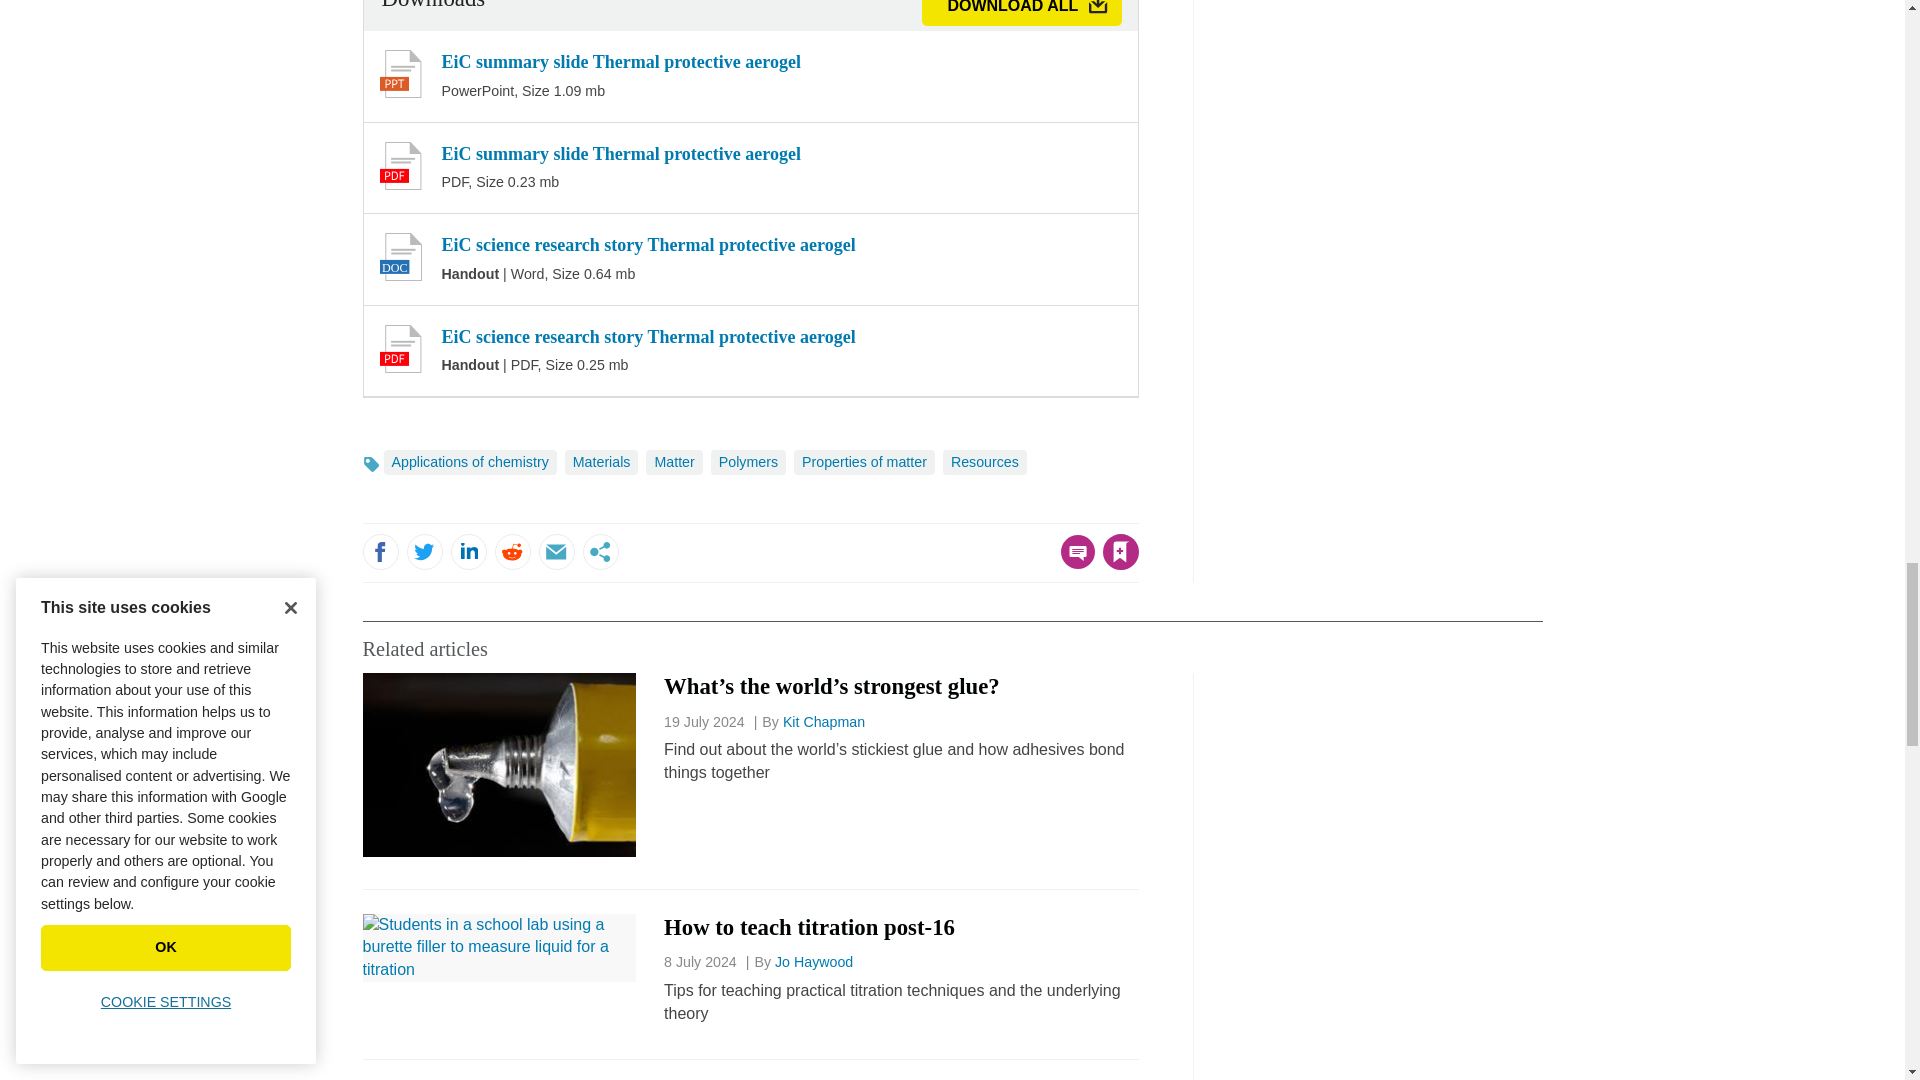  Describe the element at coordinates (423, 552) in the screenshot. I see `Share this on Twitter` at that location.